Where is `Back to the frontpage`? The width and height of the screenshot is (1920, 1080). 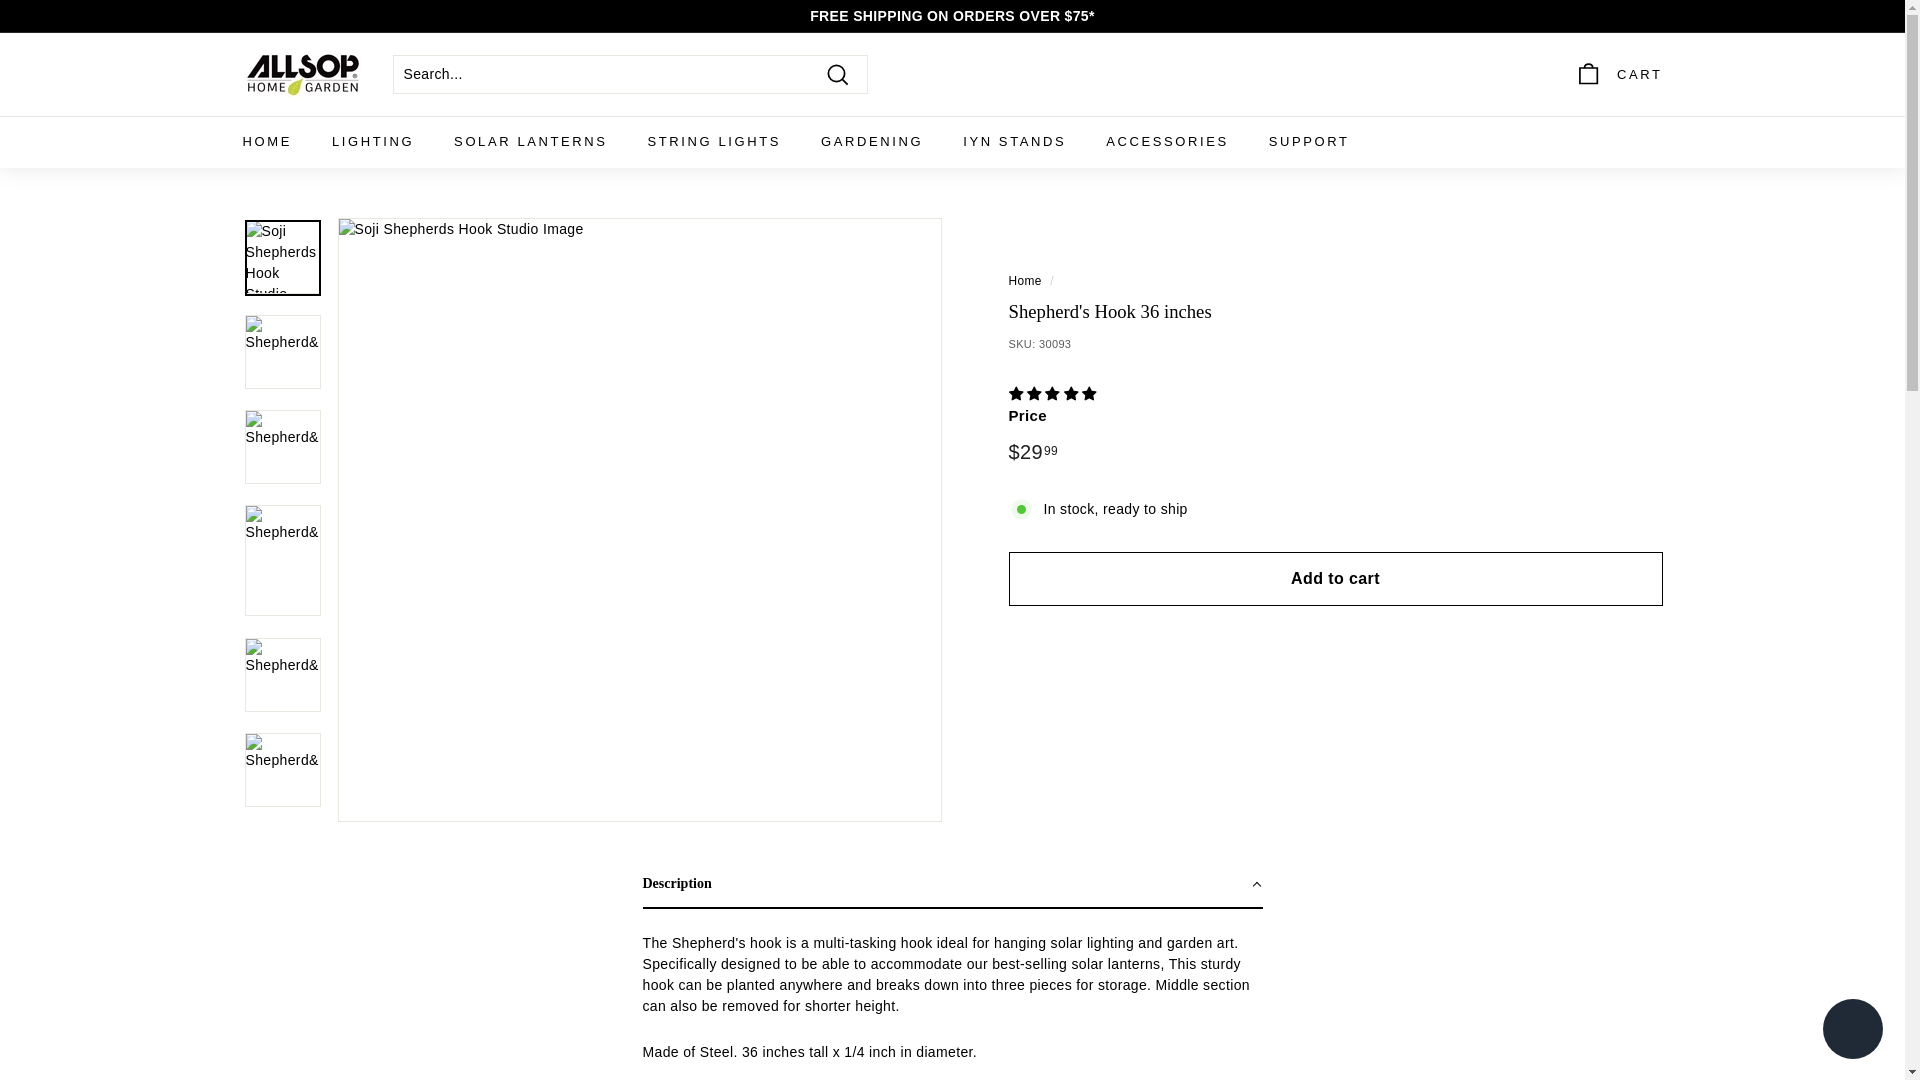 Back to the frontpage is located at coordinates (1024, 281).